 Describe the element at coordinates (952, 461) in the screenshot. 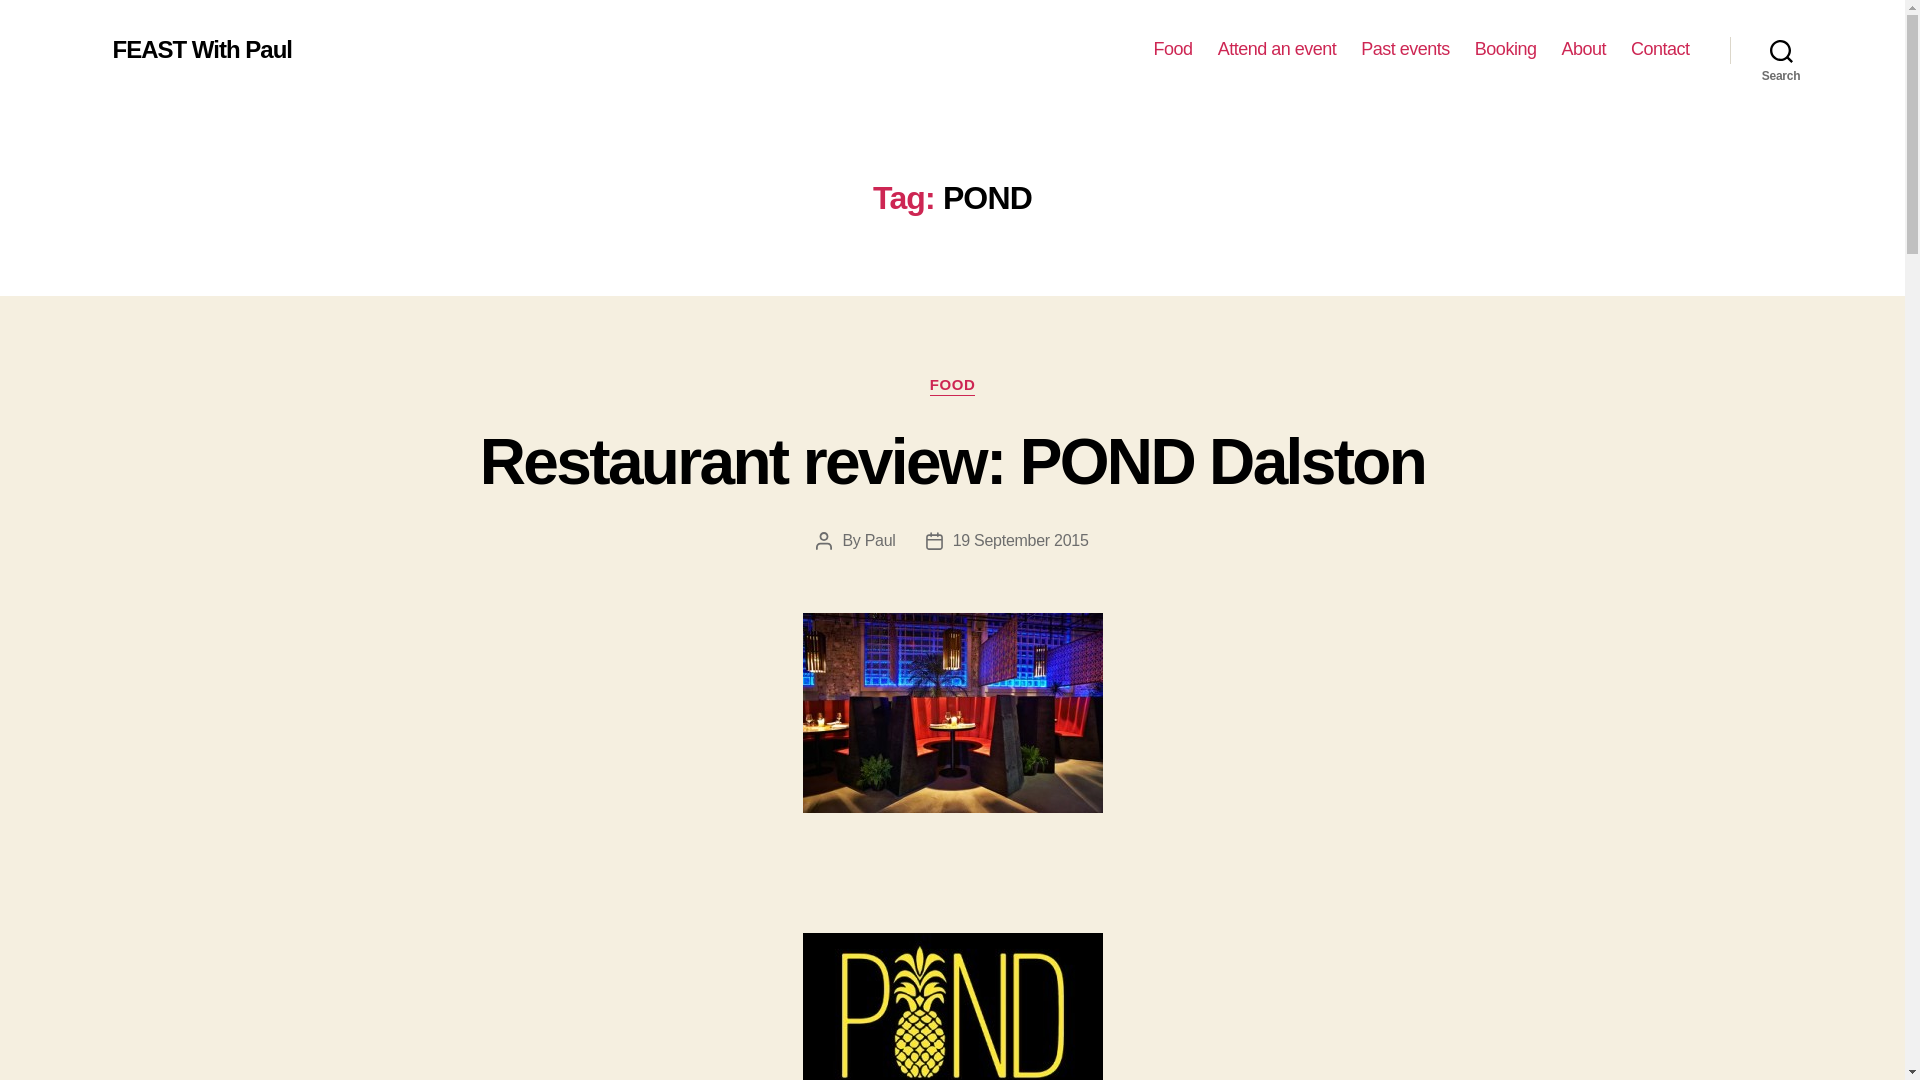

I see `Restaurant review: POND Dalston` at that location.